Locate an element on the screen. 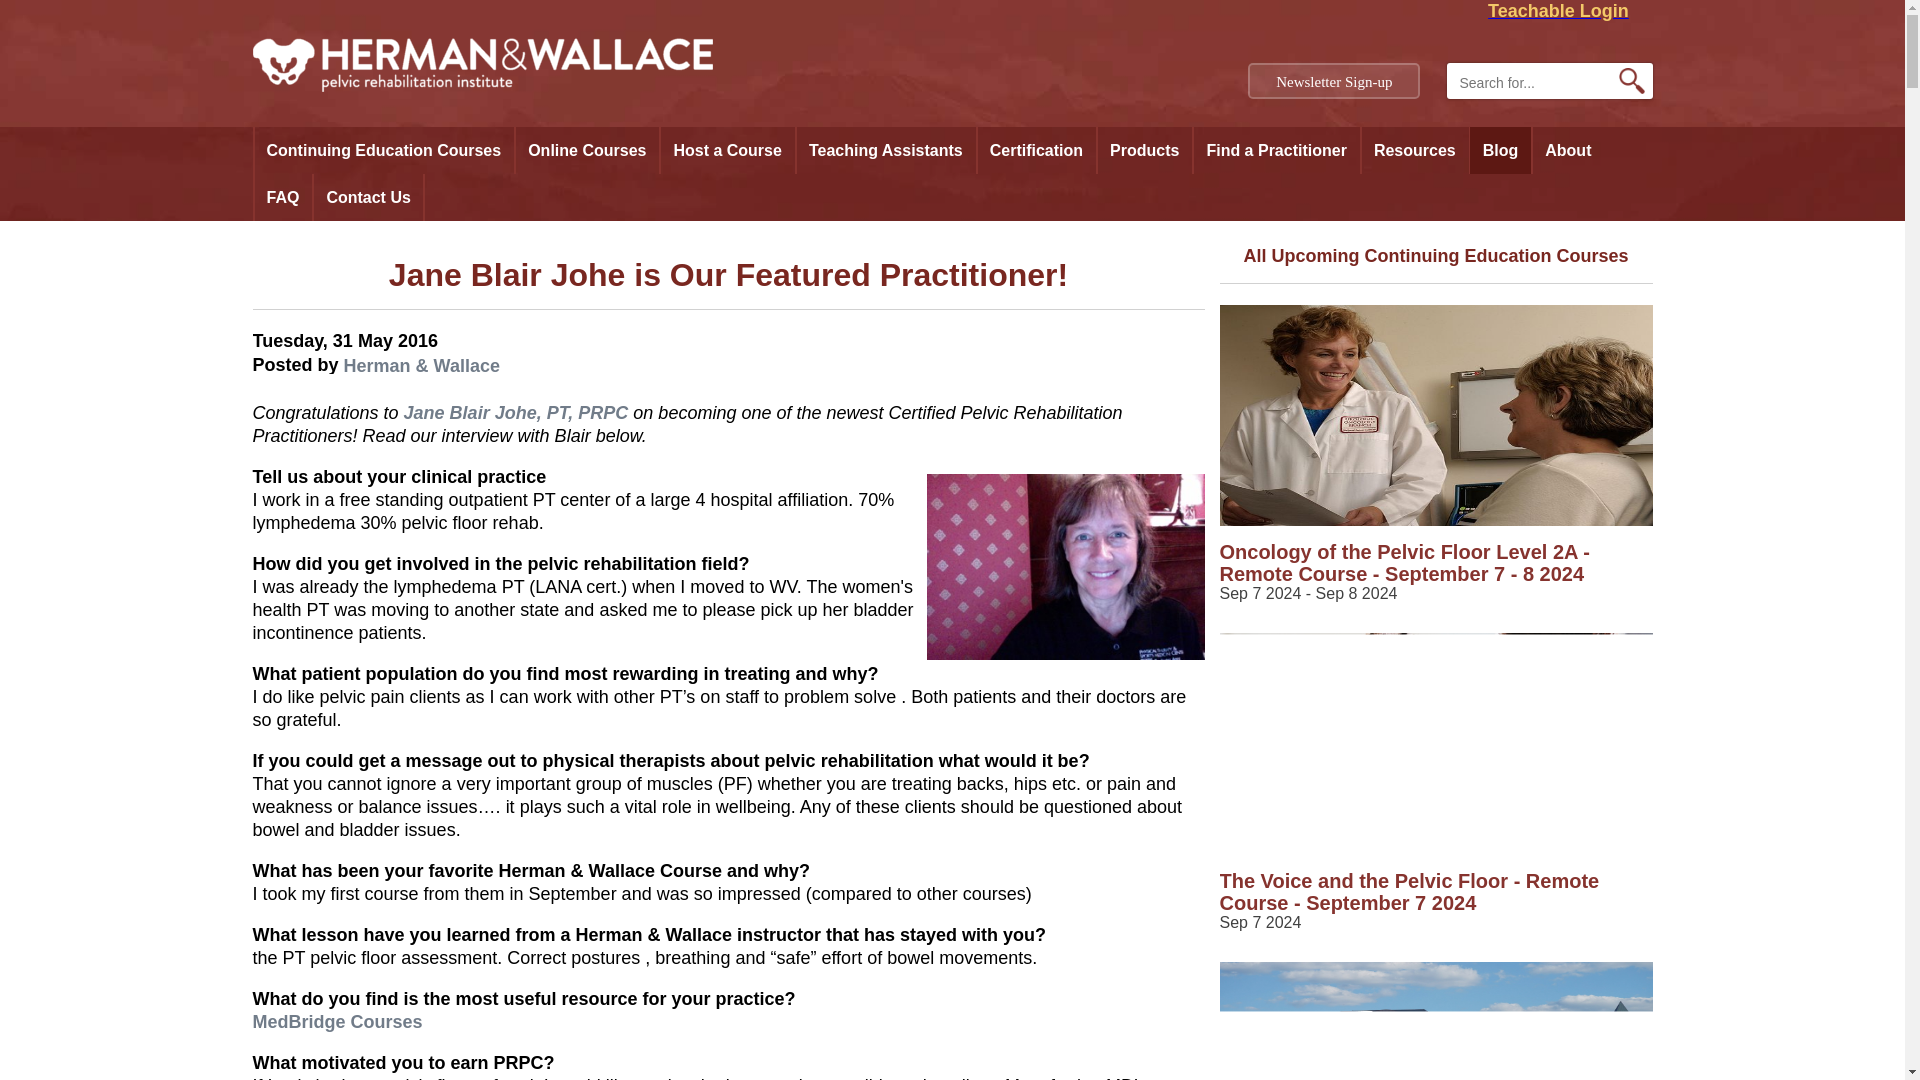 This screenshot has width=1920, height=1080. Newsletter Sign-up is located at coordinates (1334, 80).